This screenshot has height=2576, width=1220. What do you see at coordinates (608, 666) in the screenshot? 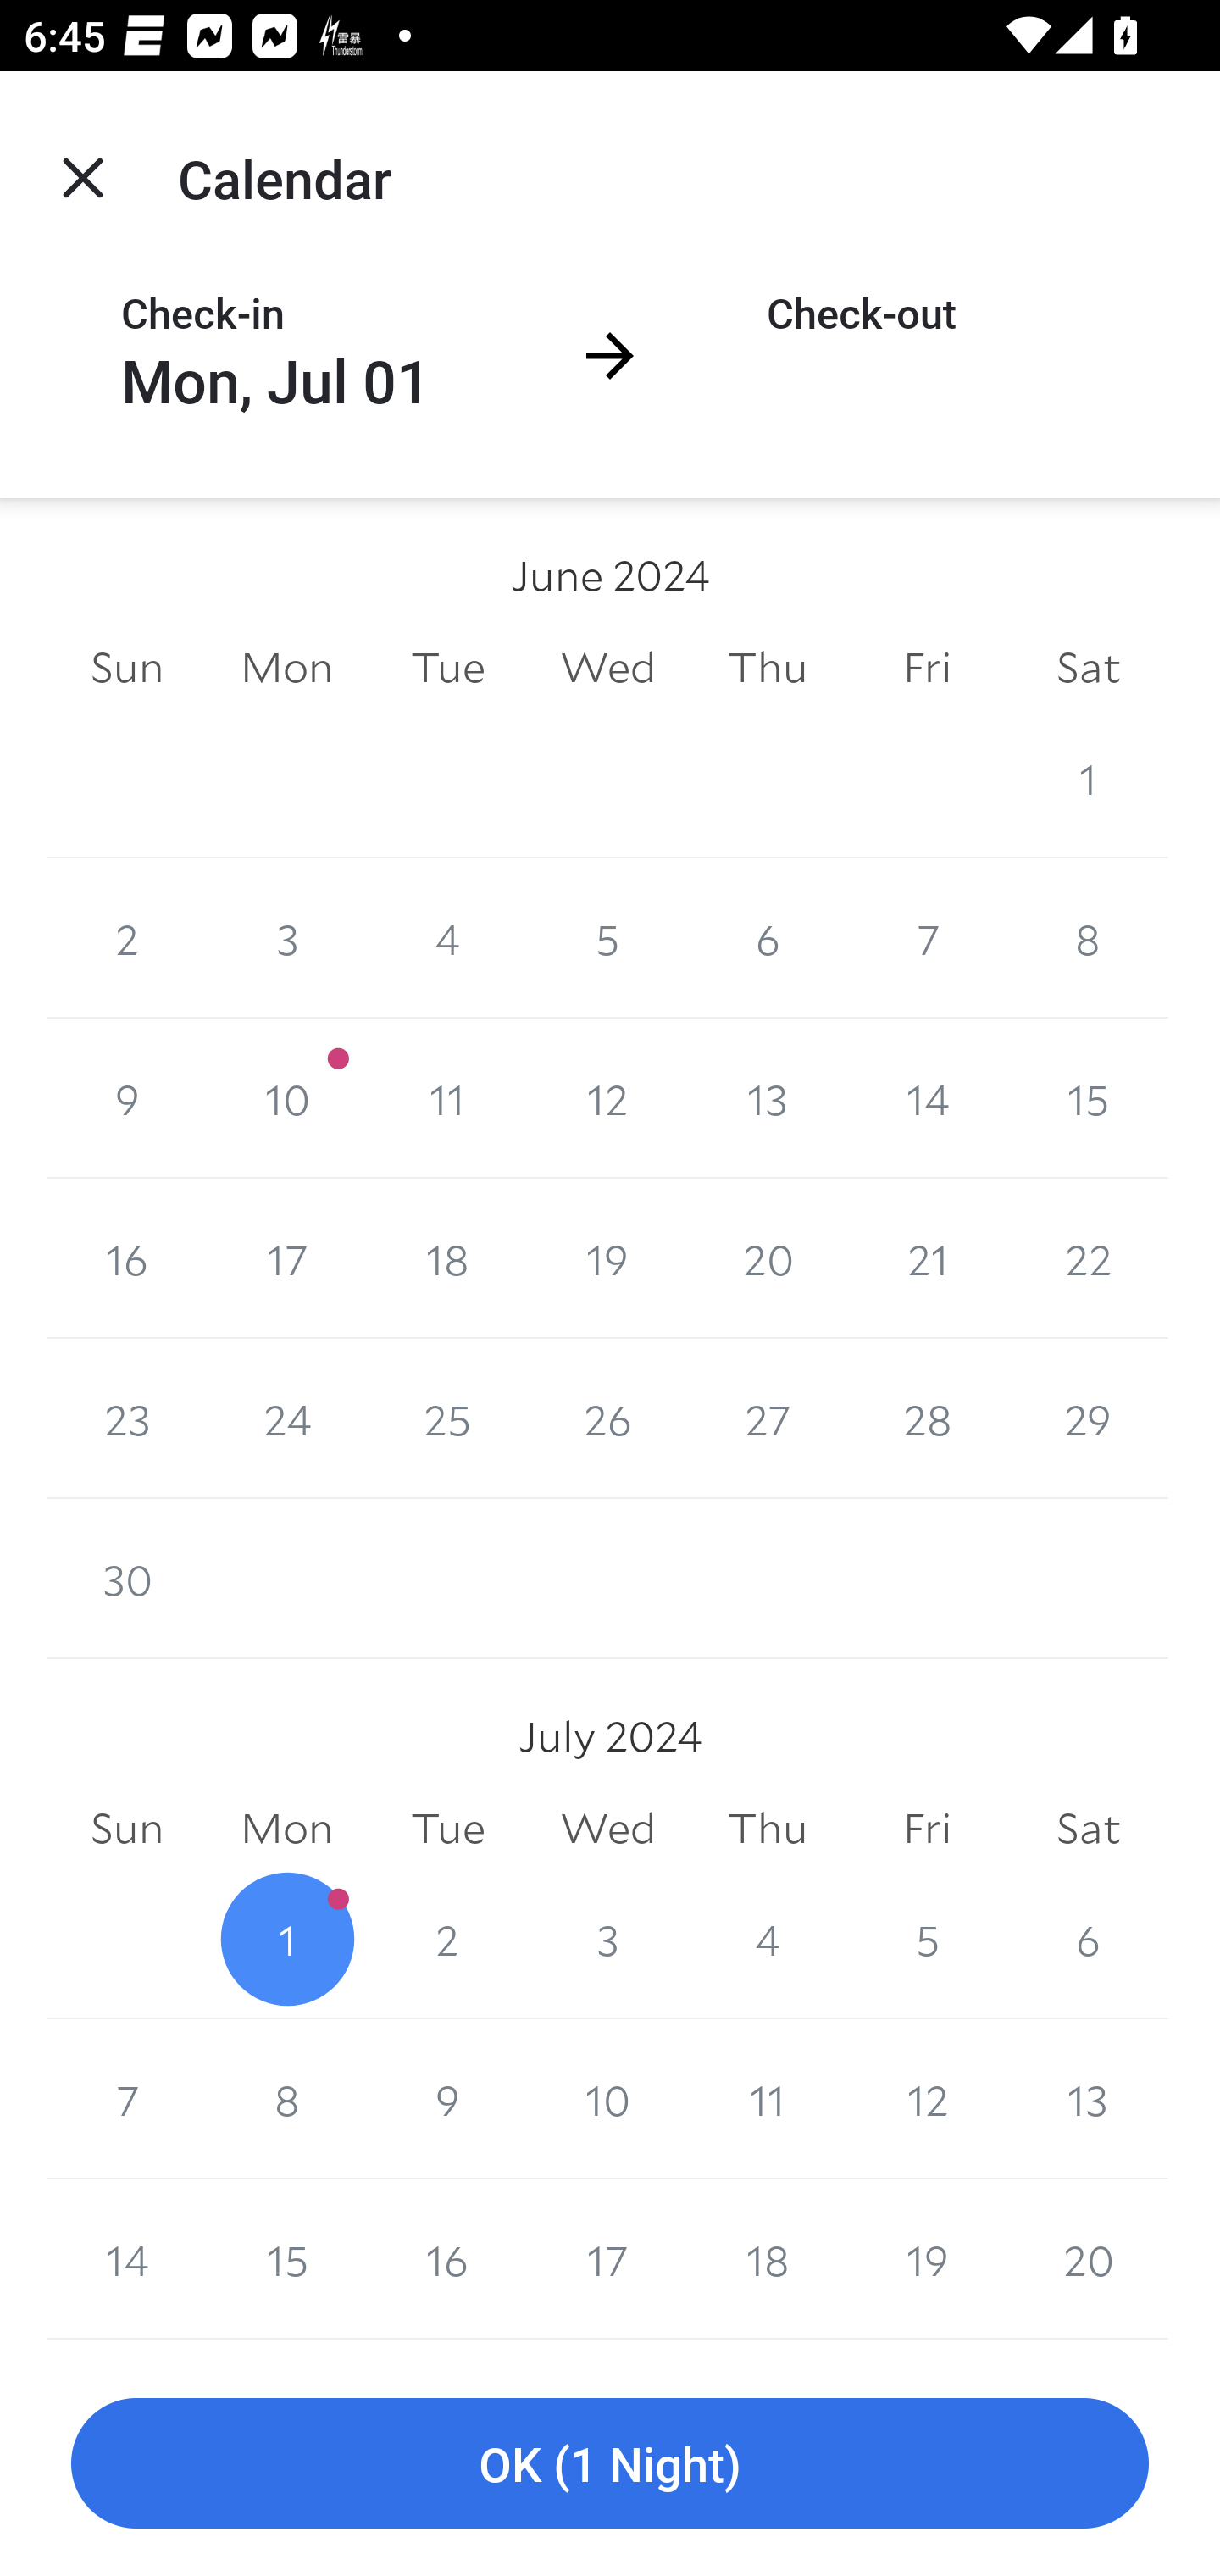
I see `Wed` at bounding box center [608, 666].